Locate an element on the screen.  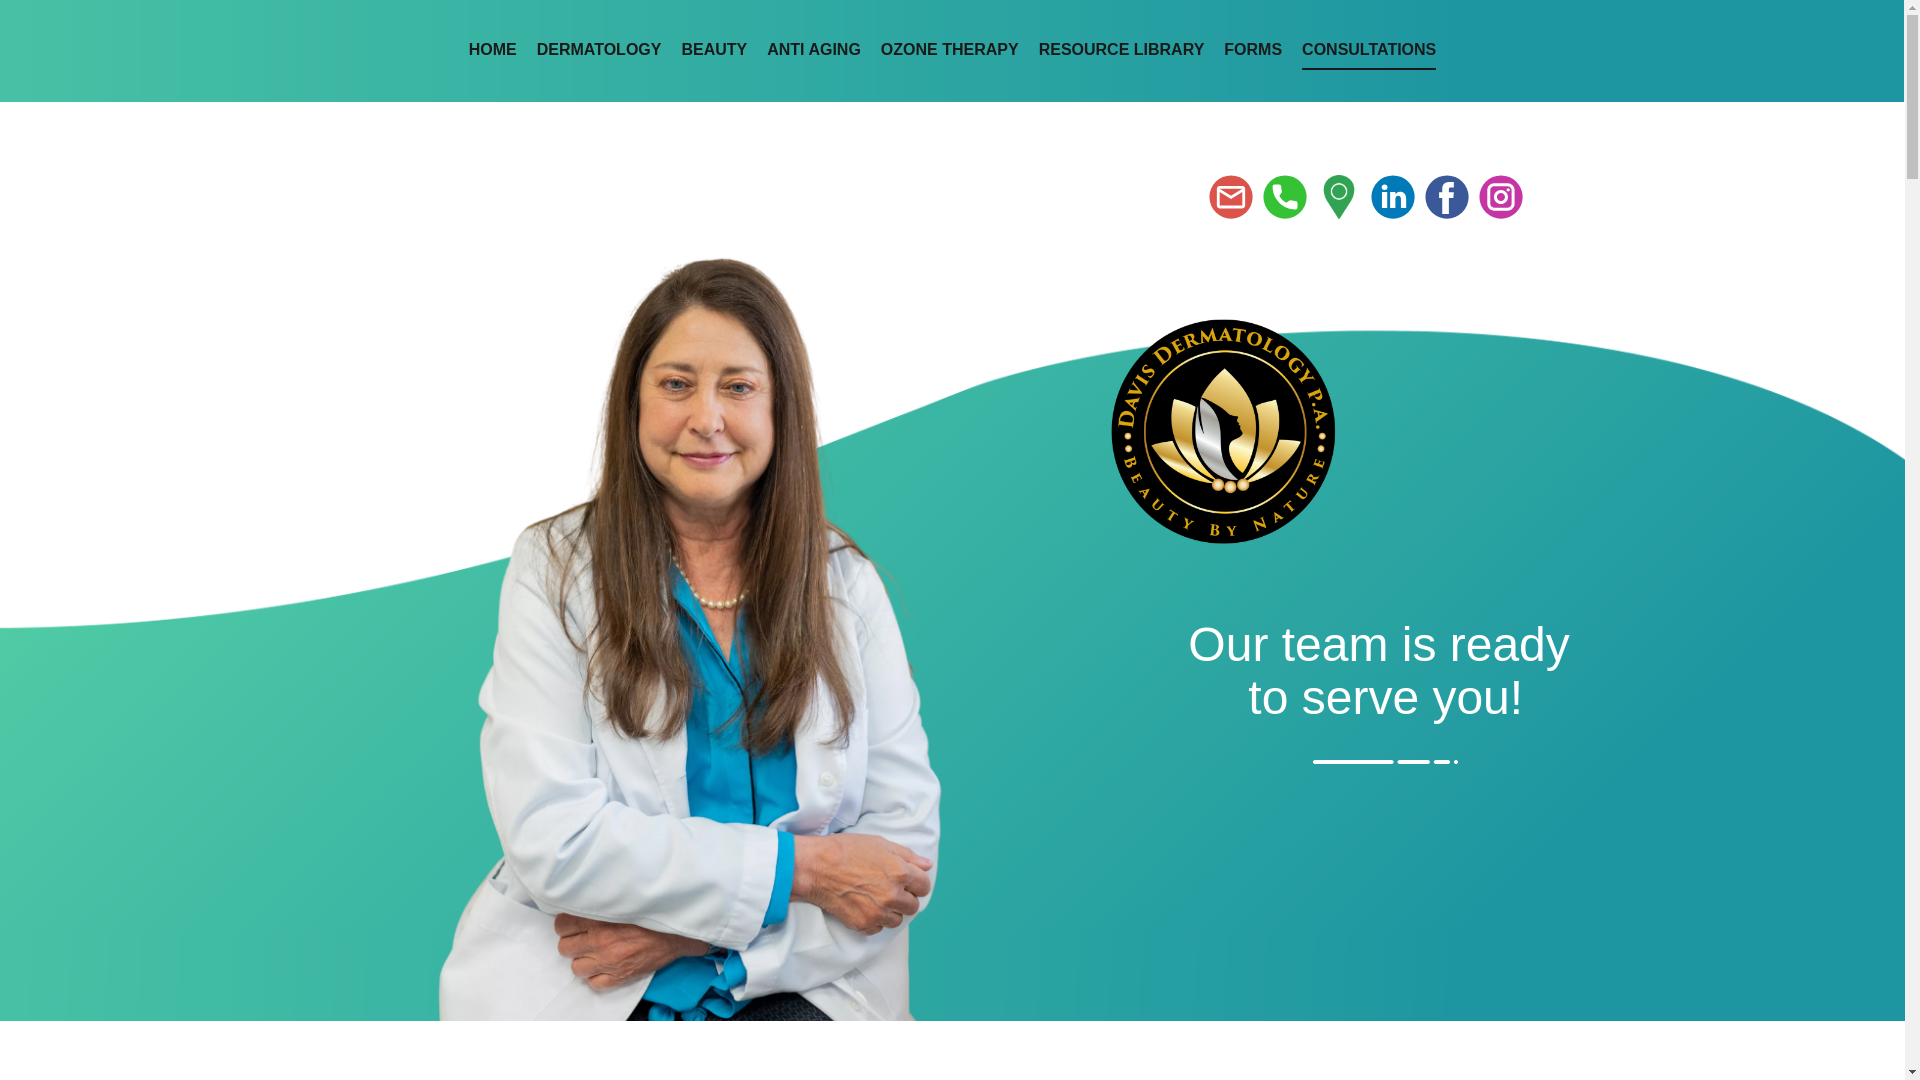
RESOURCE LIBRARY is located at coordinates (1122, 51).